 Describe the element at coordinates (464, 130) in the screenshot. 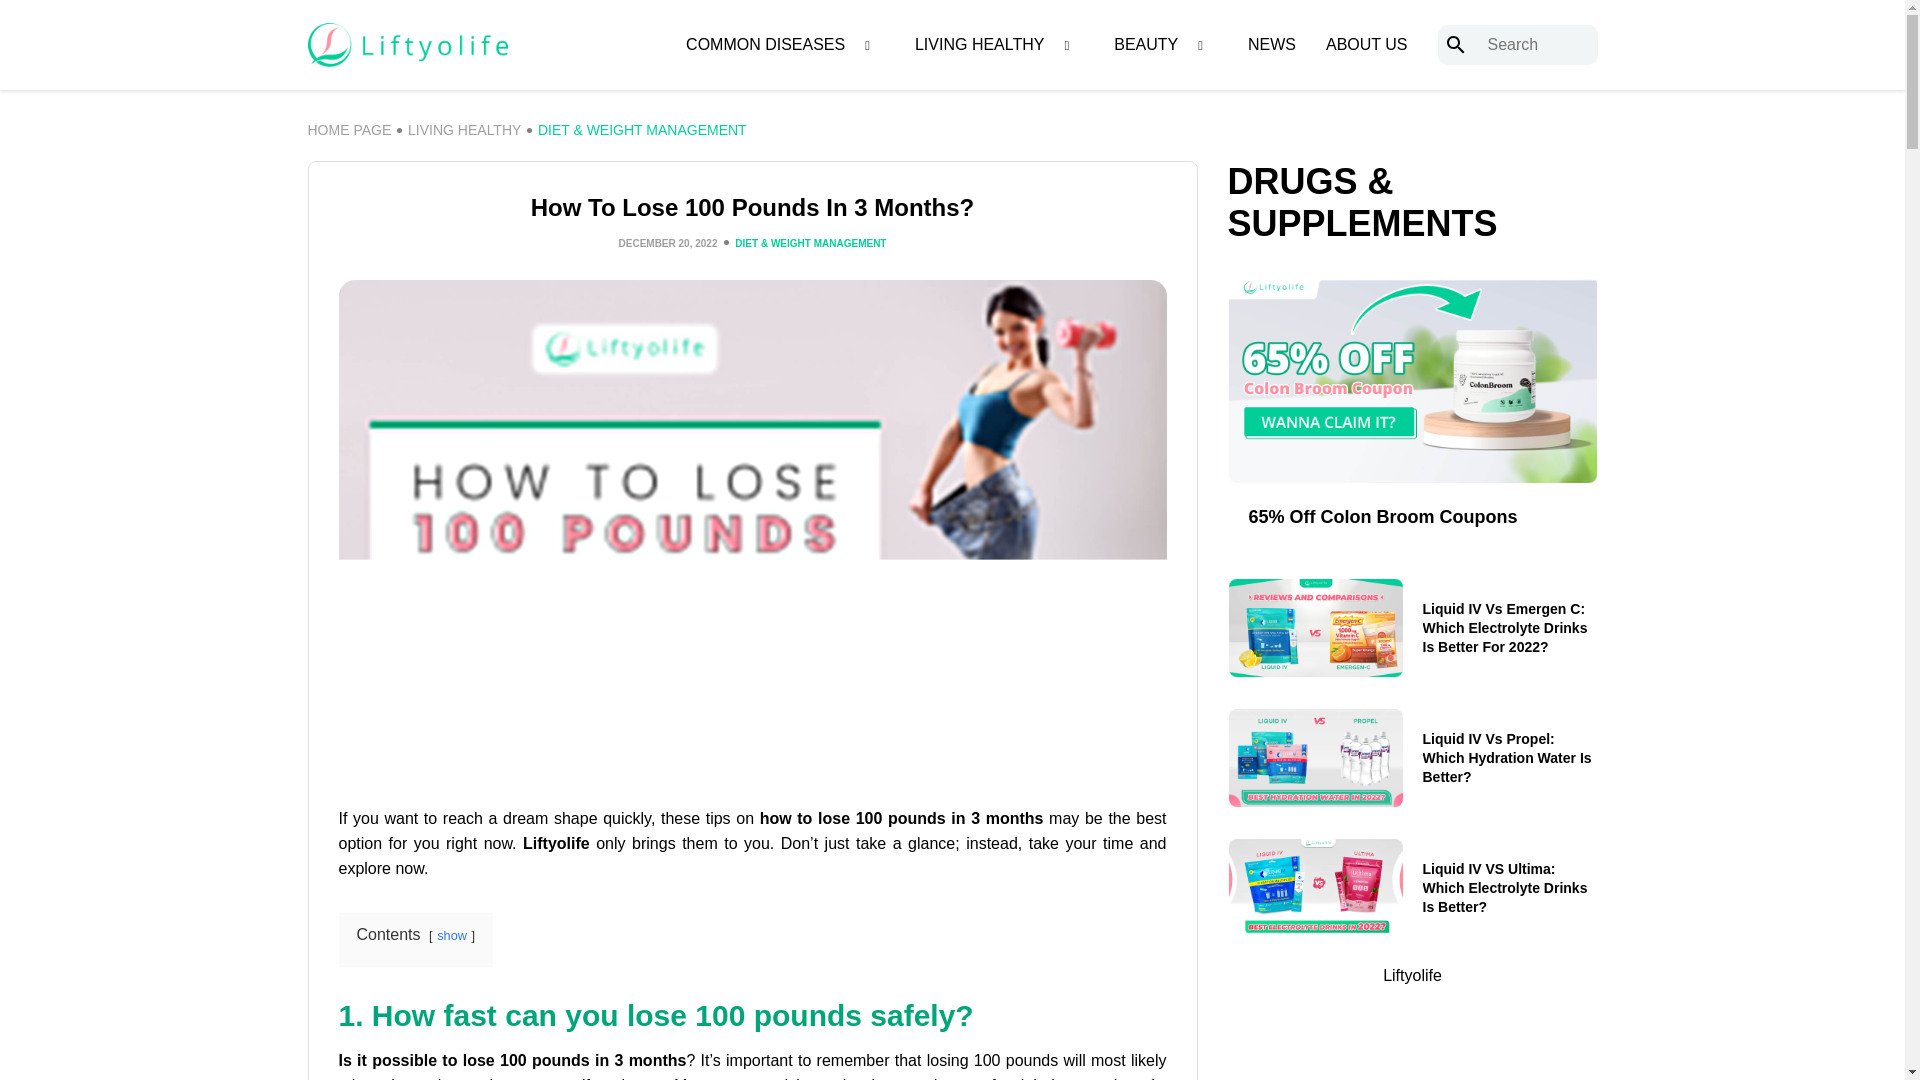

I see `LIVING HEALTHY` at that location.